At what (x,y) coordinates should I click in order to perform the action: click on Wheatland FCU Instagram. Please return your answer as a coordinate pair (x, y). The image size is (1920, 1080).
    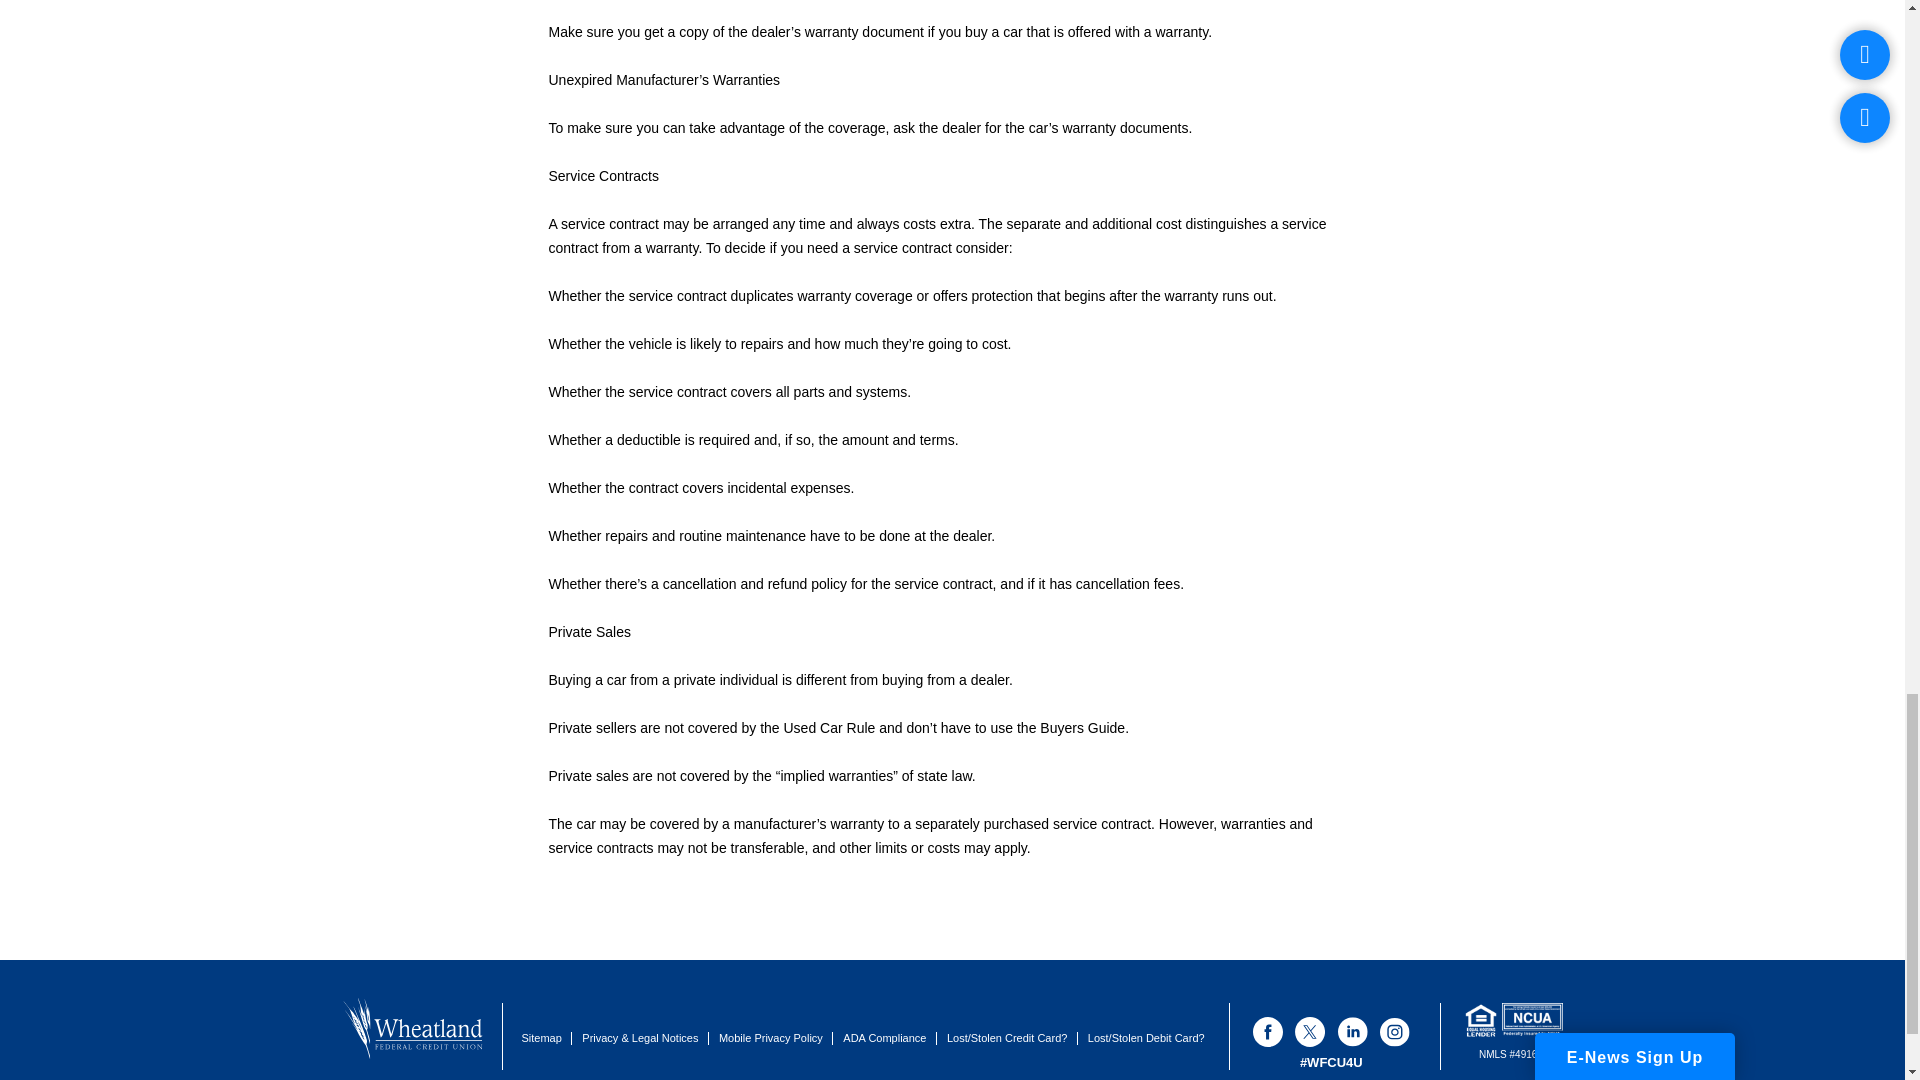
    Looking at the image, I should click on (1394, 1032).